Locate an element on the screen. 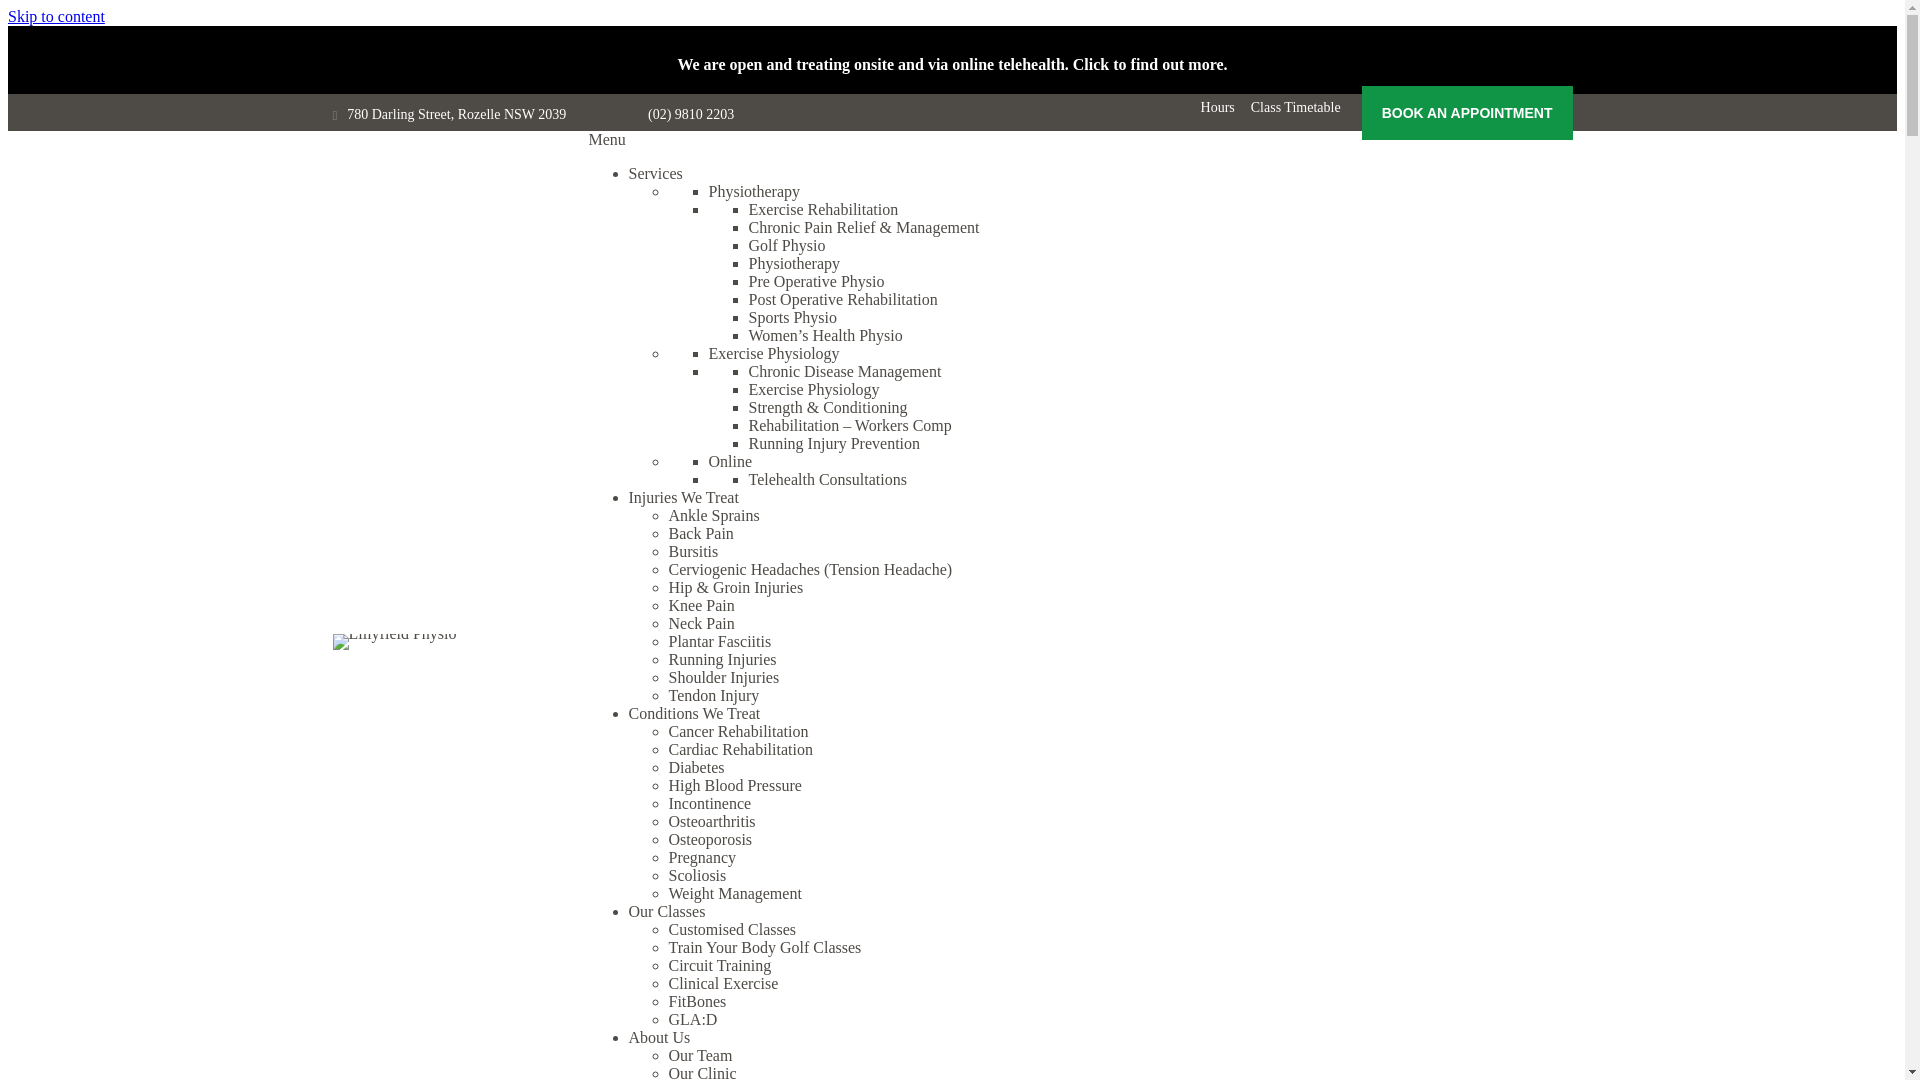  (02) 9810 2203 is located at coordinates (691, 115).